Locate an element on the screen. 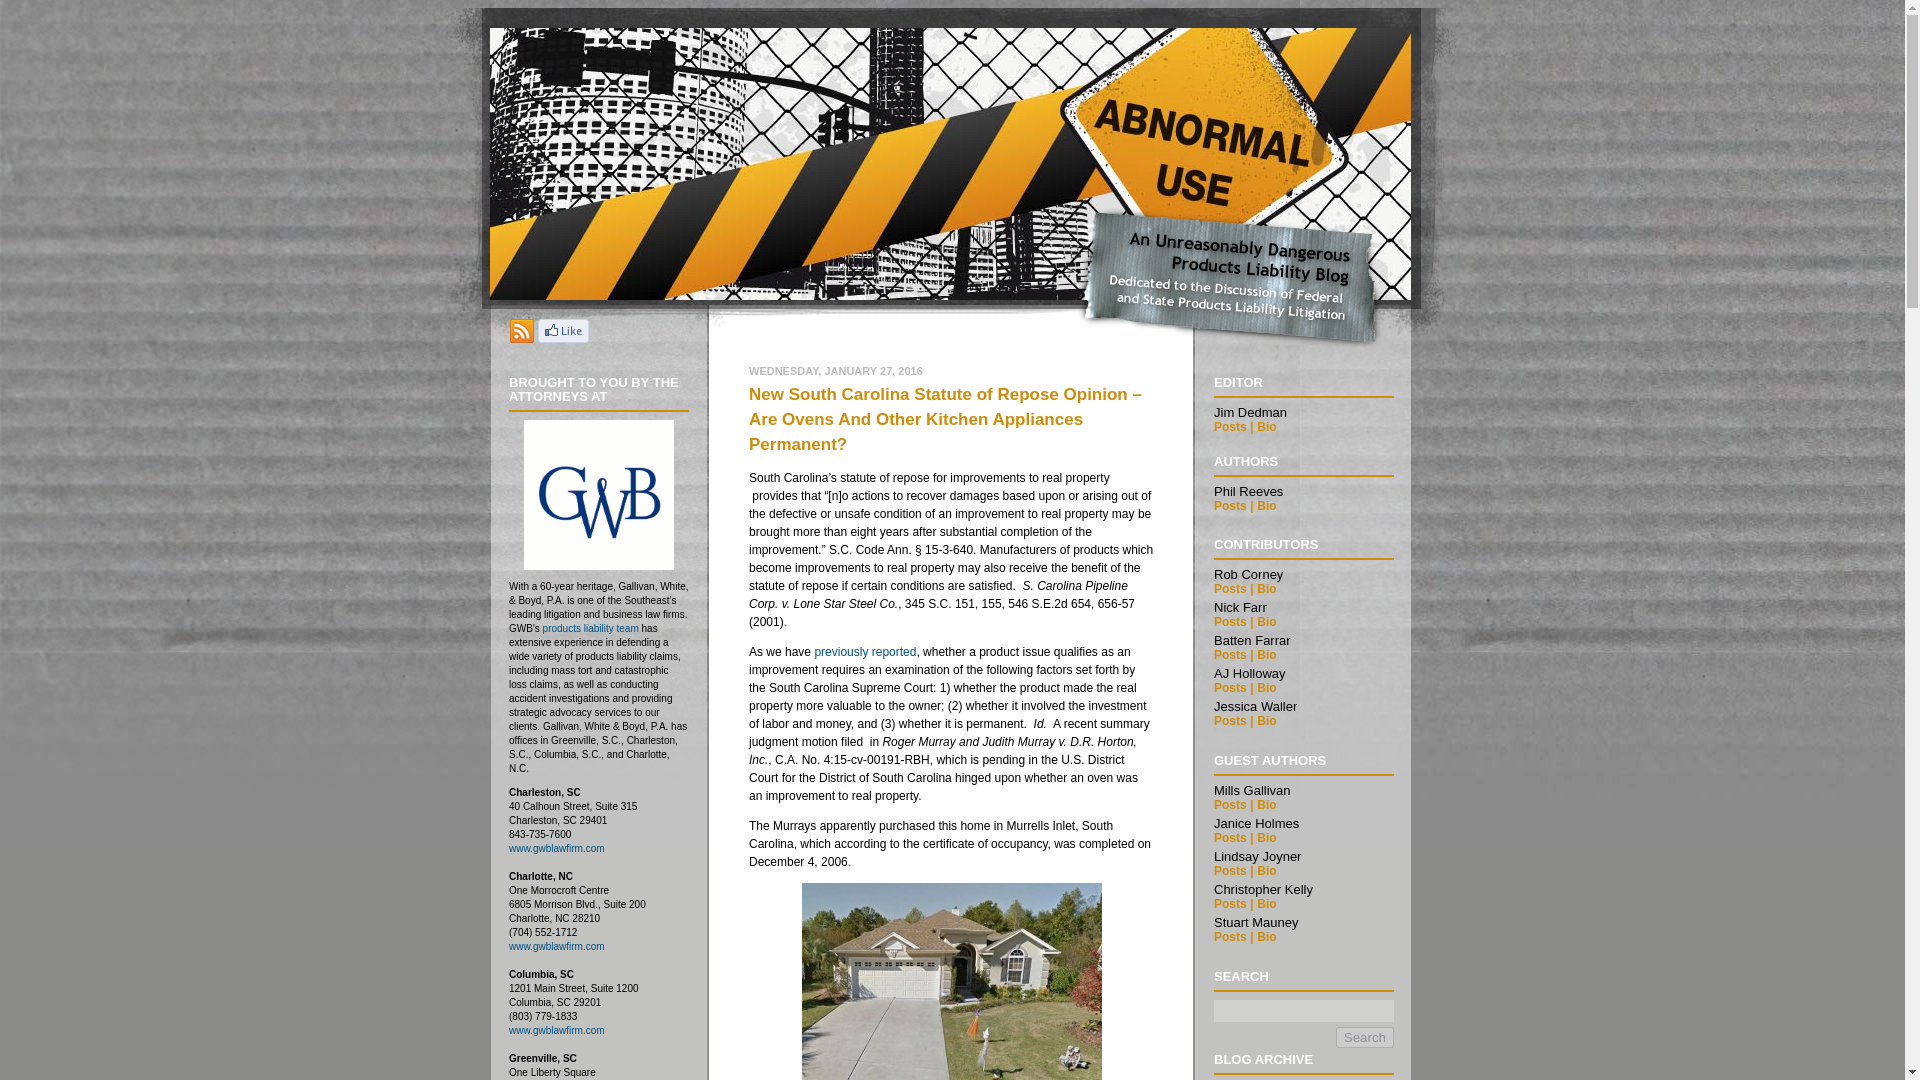 Image resolution: width=1920 pixels, height=1080 pixels. www.gwblawfirm.com is located at coordinates (556, 1030).